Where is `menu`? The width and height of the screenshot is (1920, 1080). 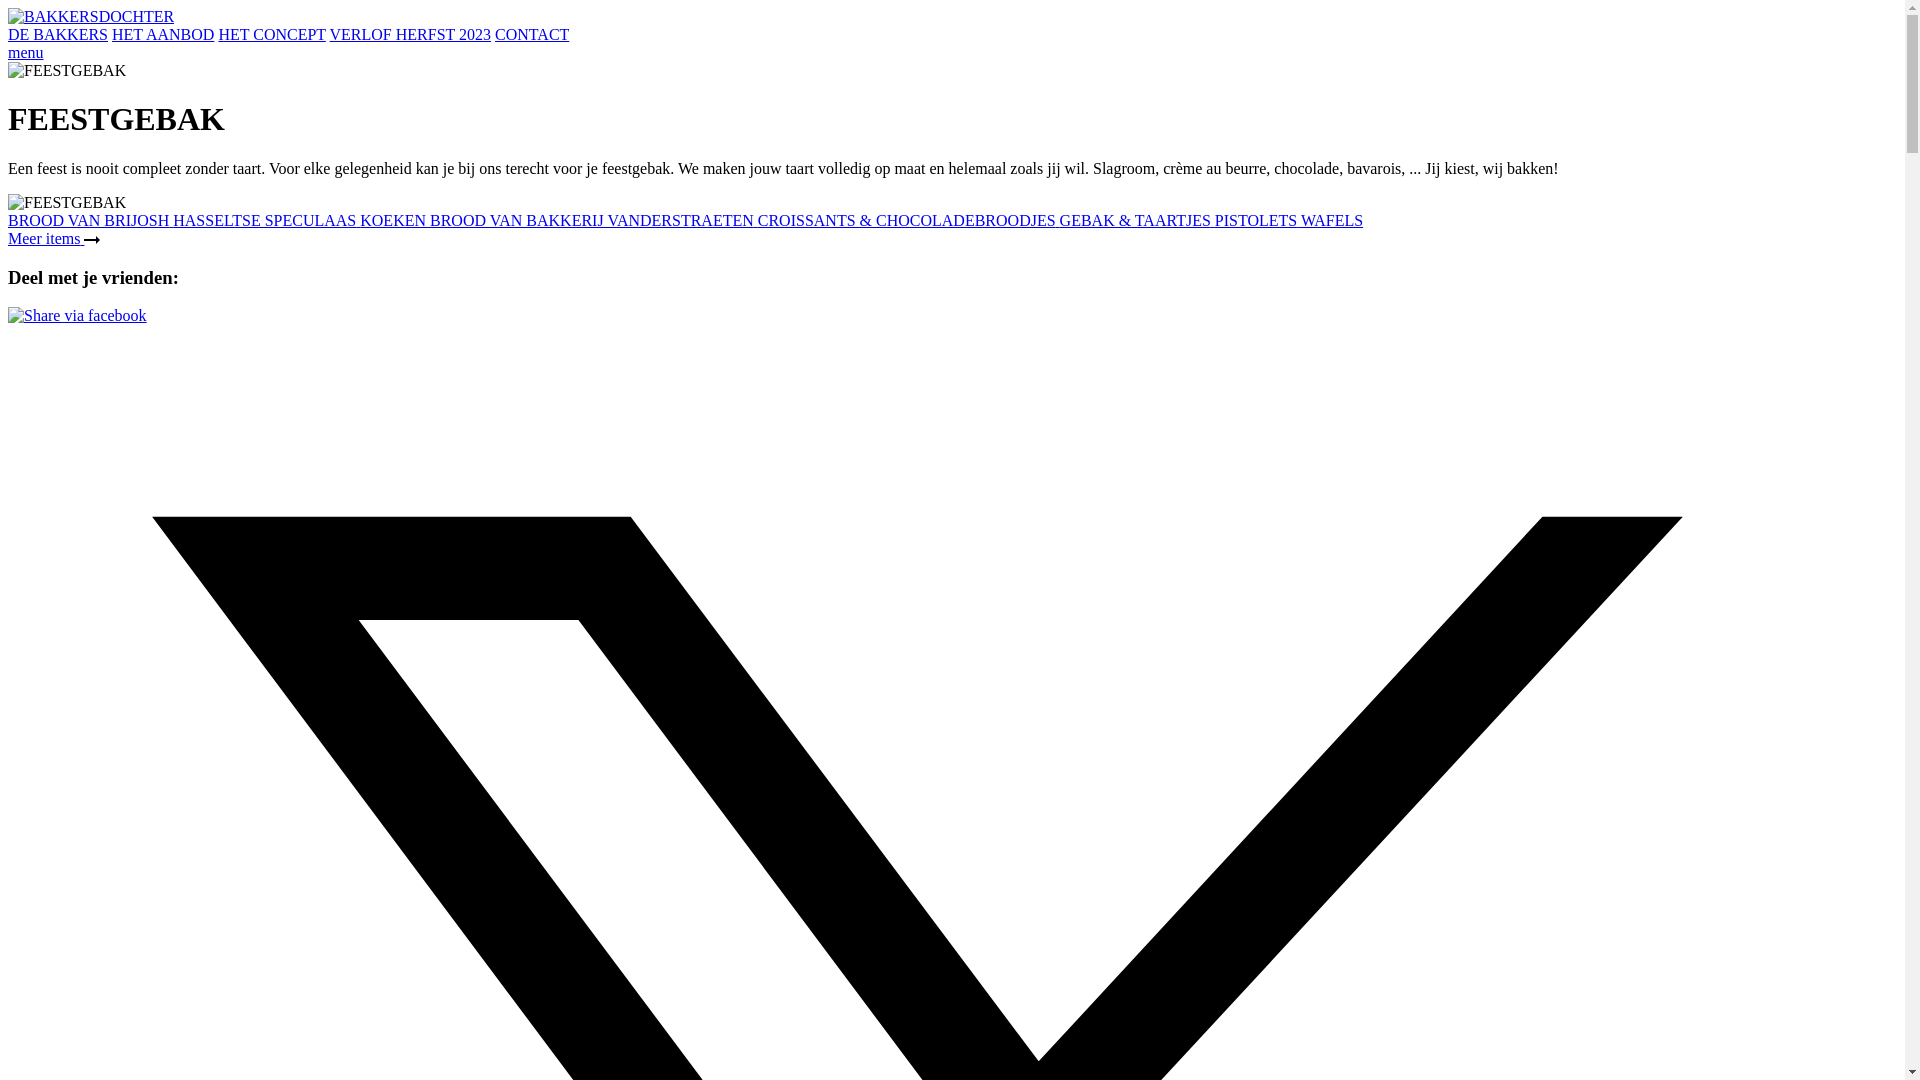
menu is located at coordinates (26, 52).